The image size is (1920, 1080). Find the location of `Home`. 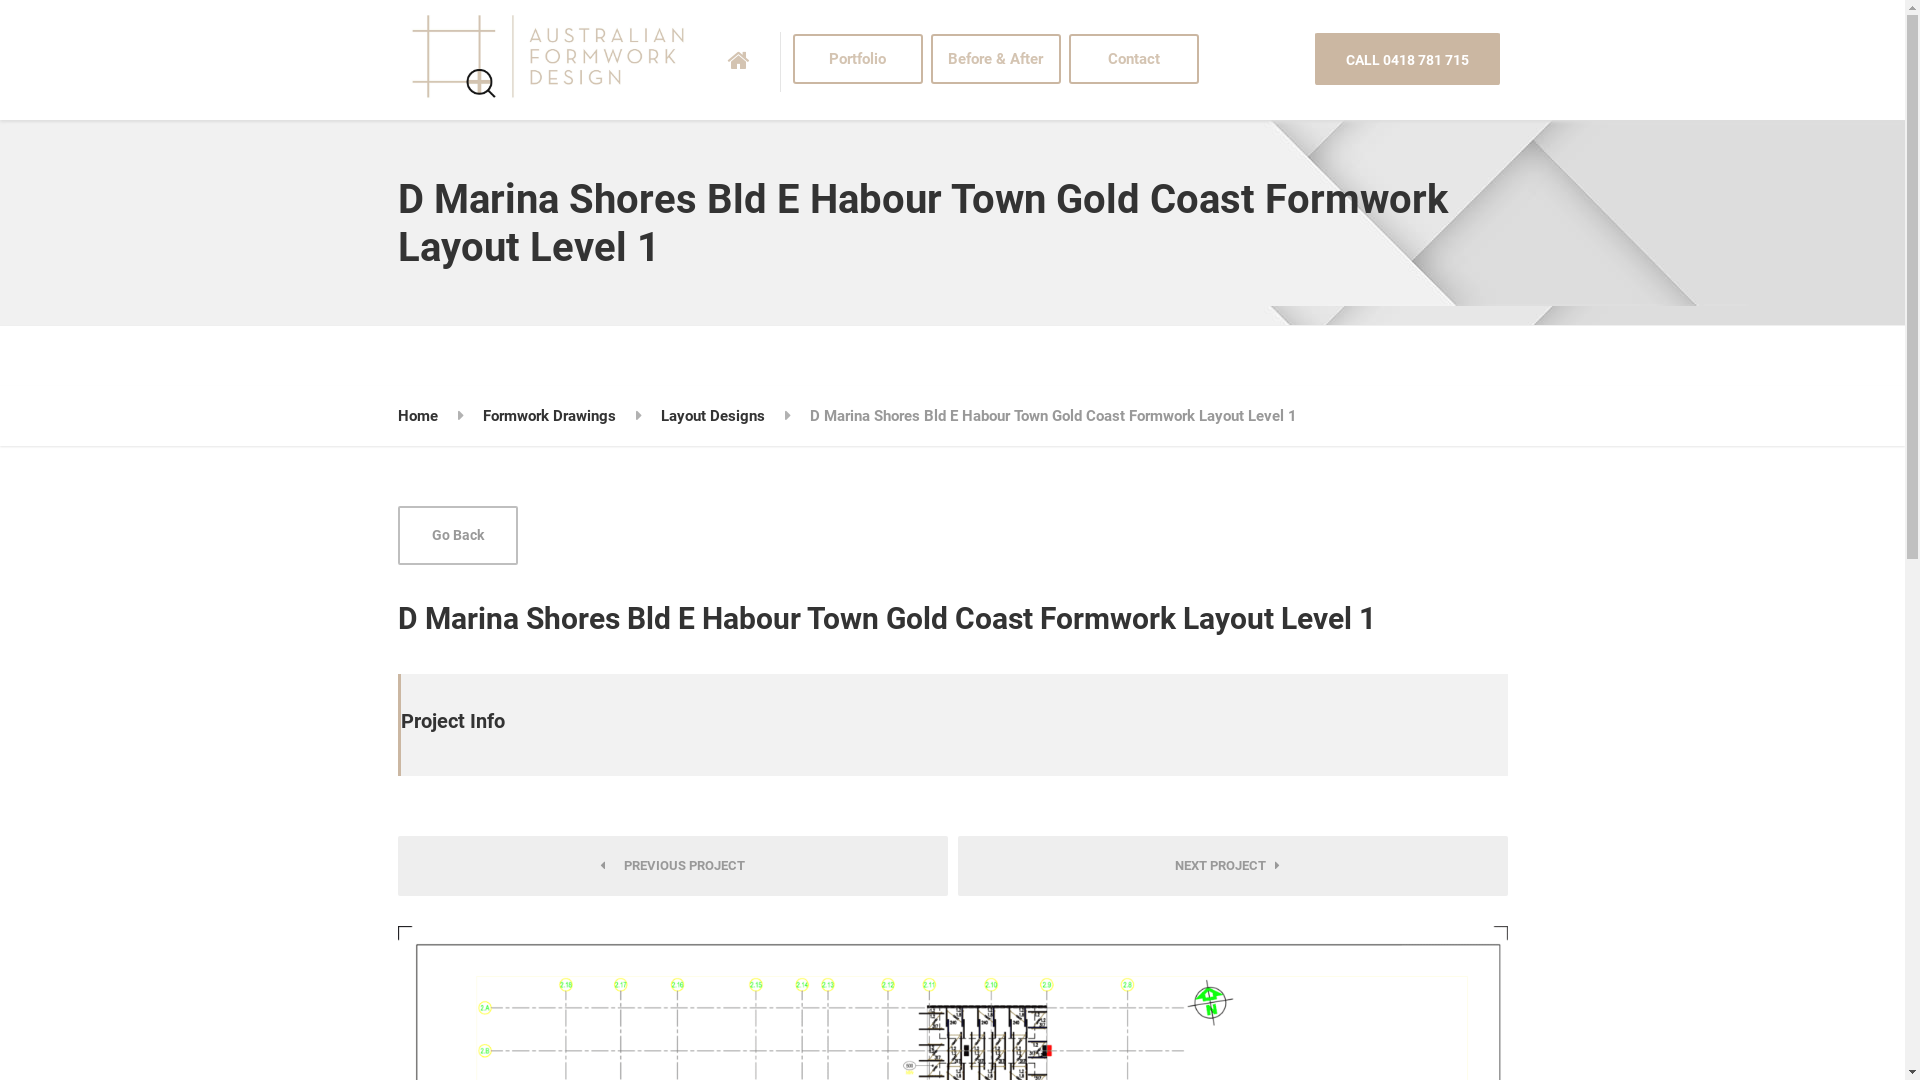

Home is located at coordinates (418, 416).